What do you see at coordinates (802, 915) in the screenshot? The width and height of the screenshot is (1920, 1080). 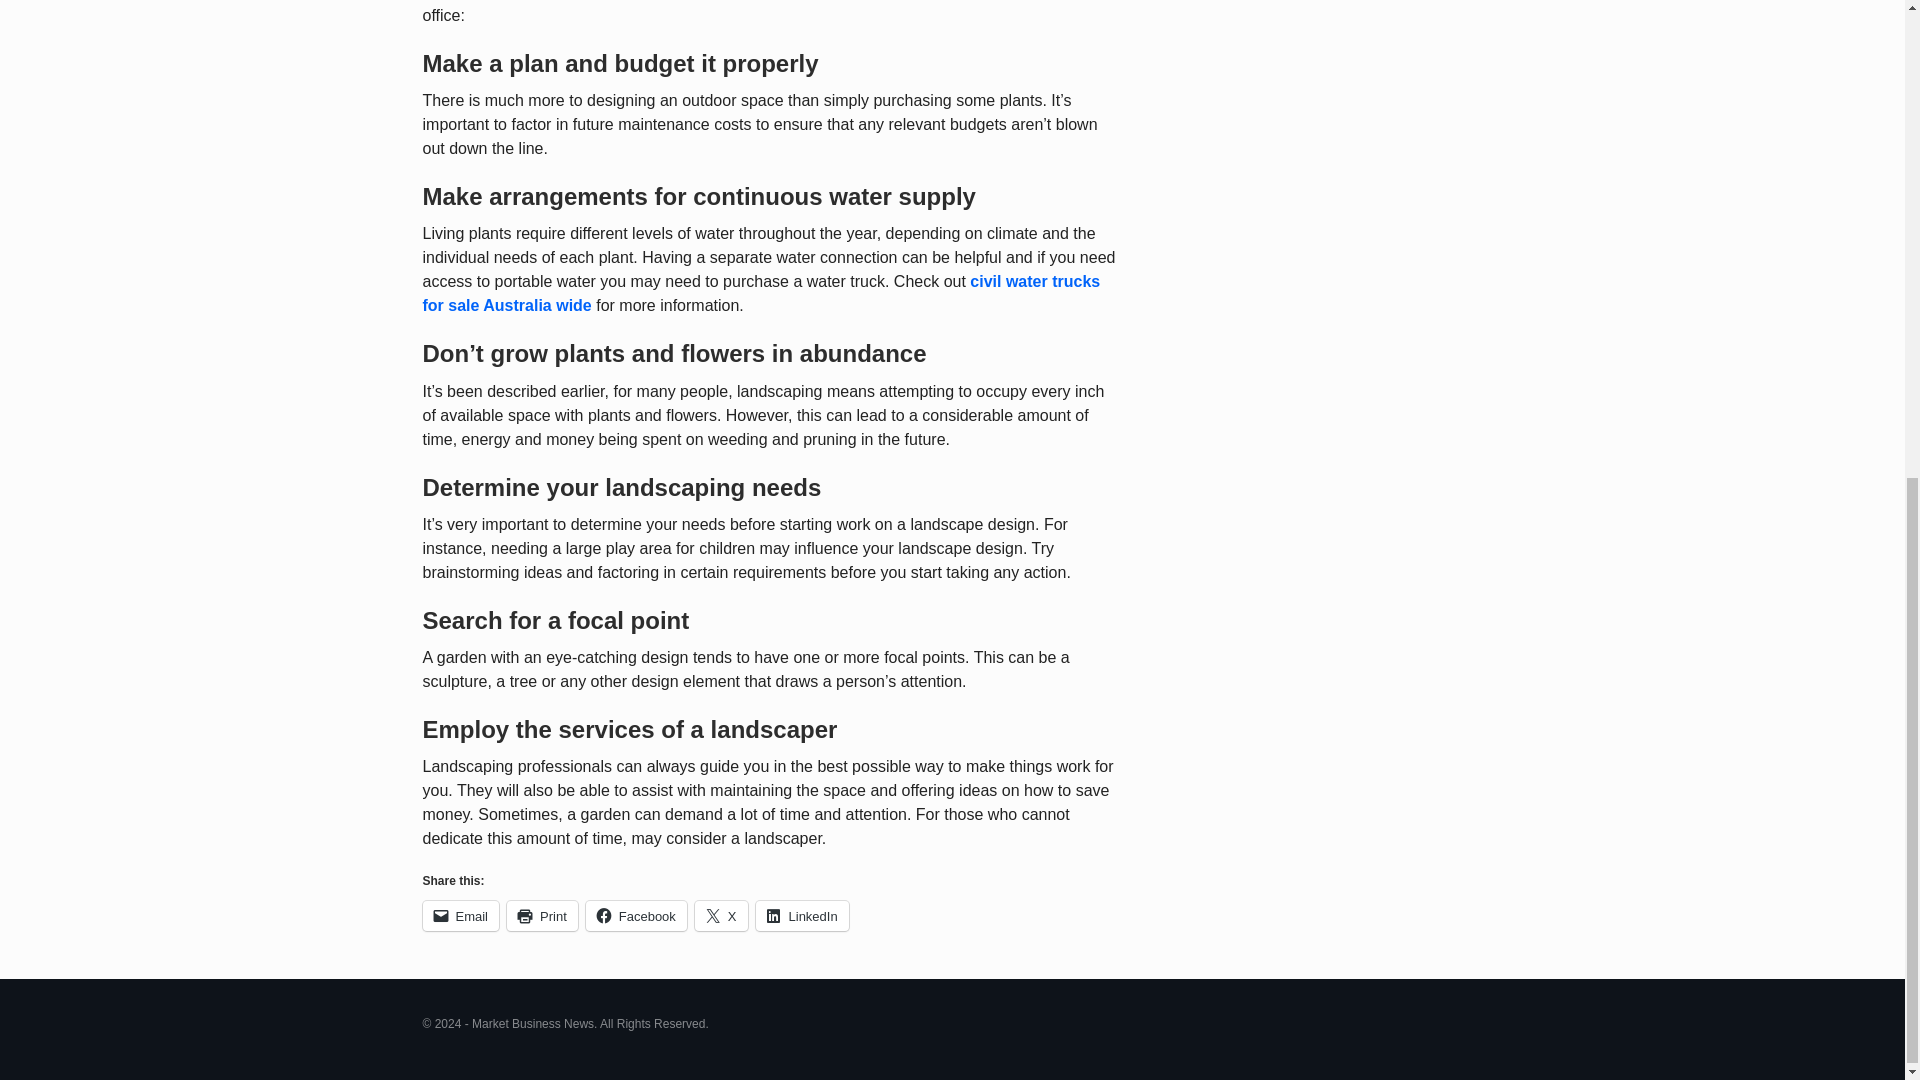 I see `Click to share on LinkedIn` at bounding box center [802, 915].